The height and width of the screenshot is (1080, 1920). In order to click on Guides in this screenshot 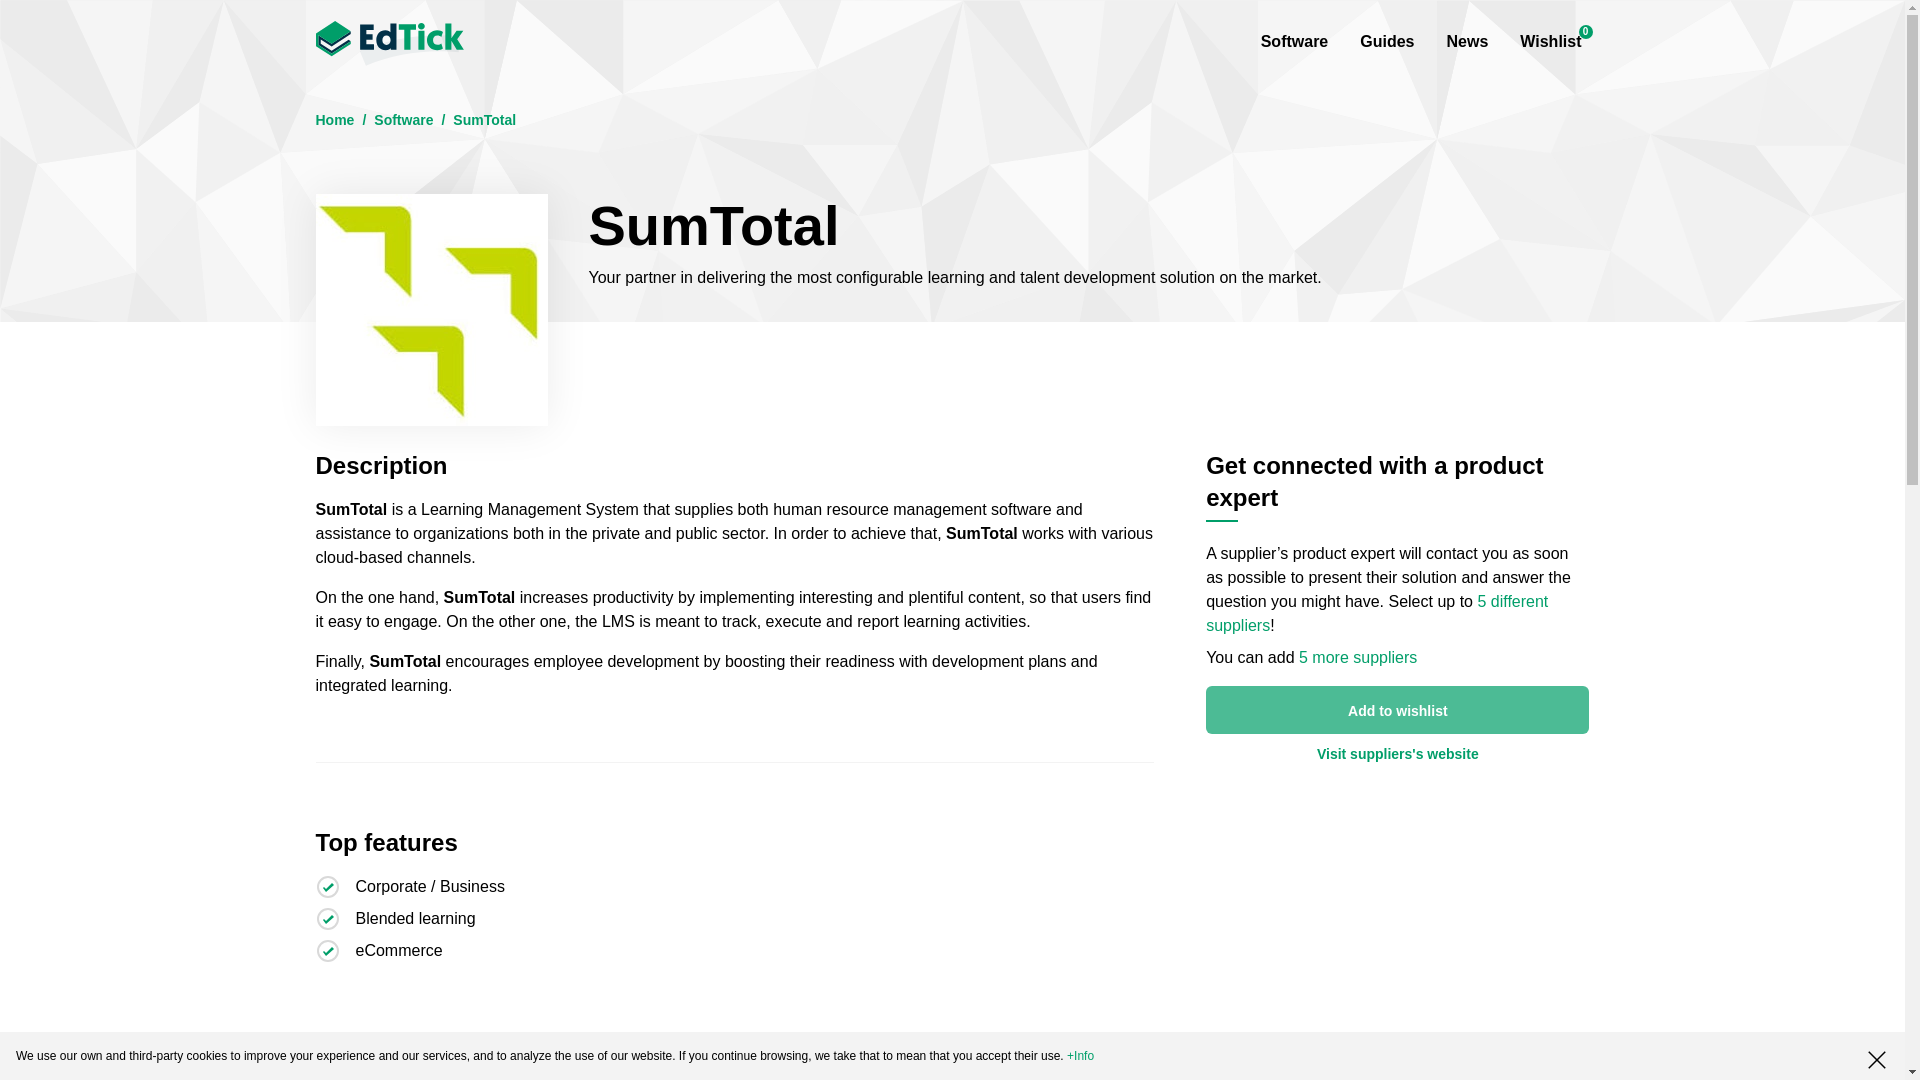, I will do `click(336, 120)`.